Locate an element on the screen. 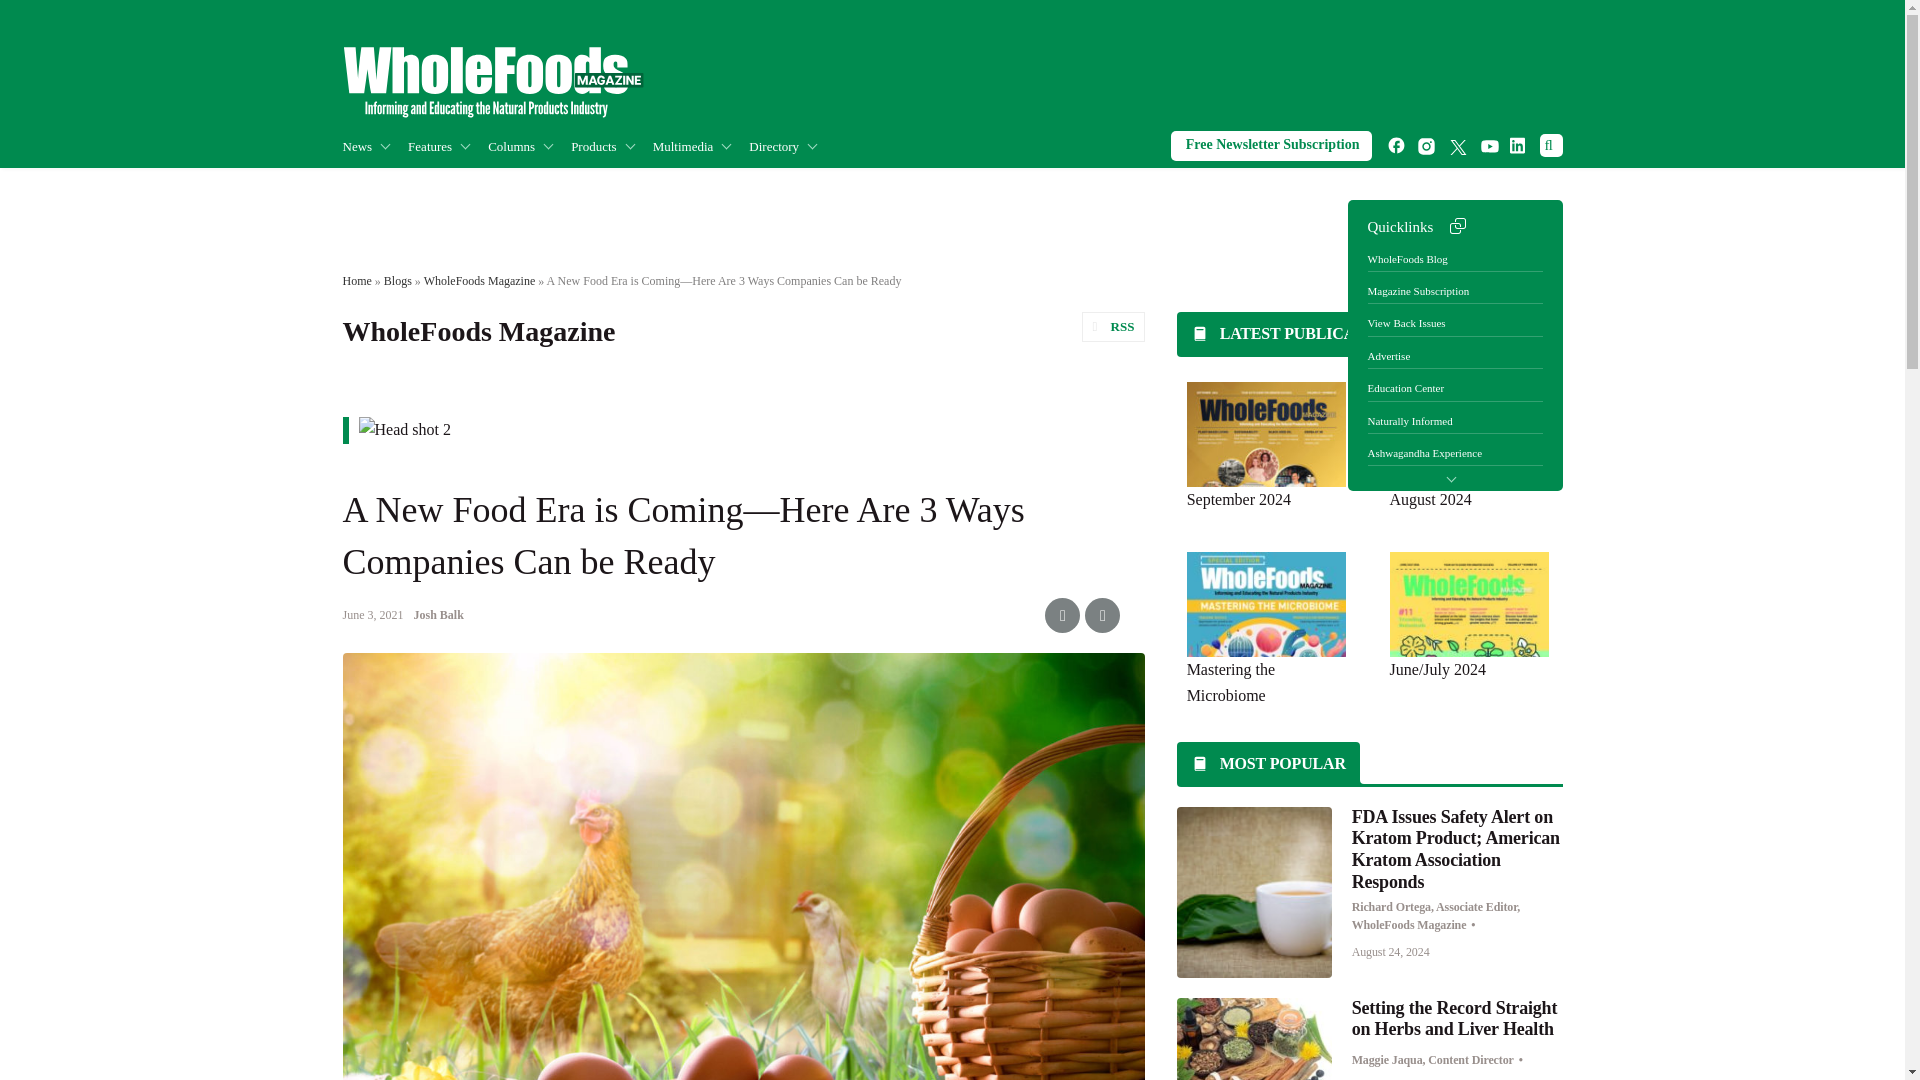  News is located at coordinates (374, 146).